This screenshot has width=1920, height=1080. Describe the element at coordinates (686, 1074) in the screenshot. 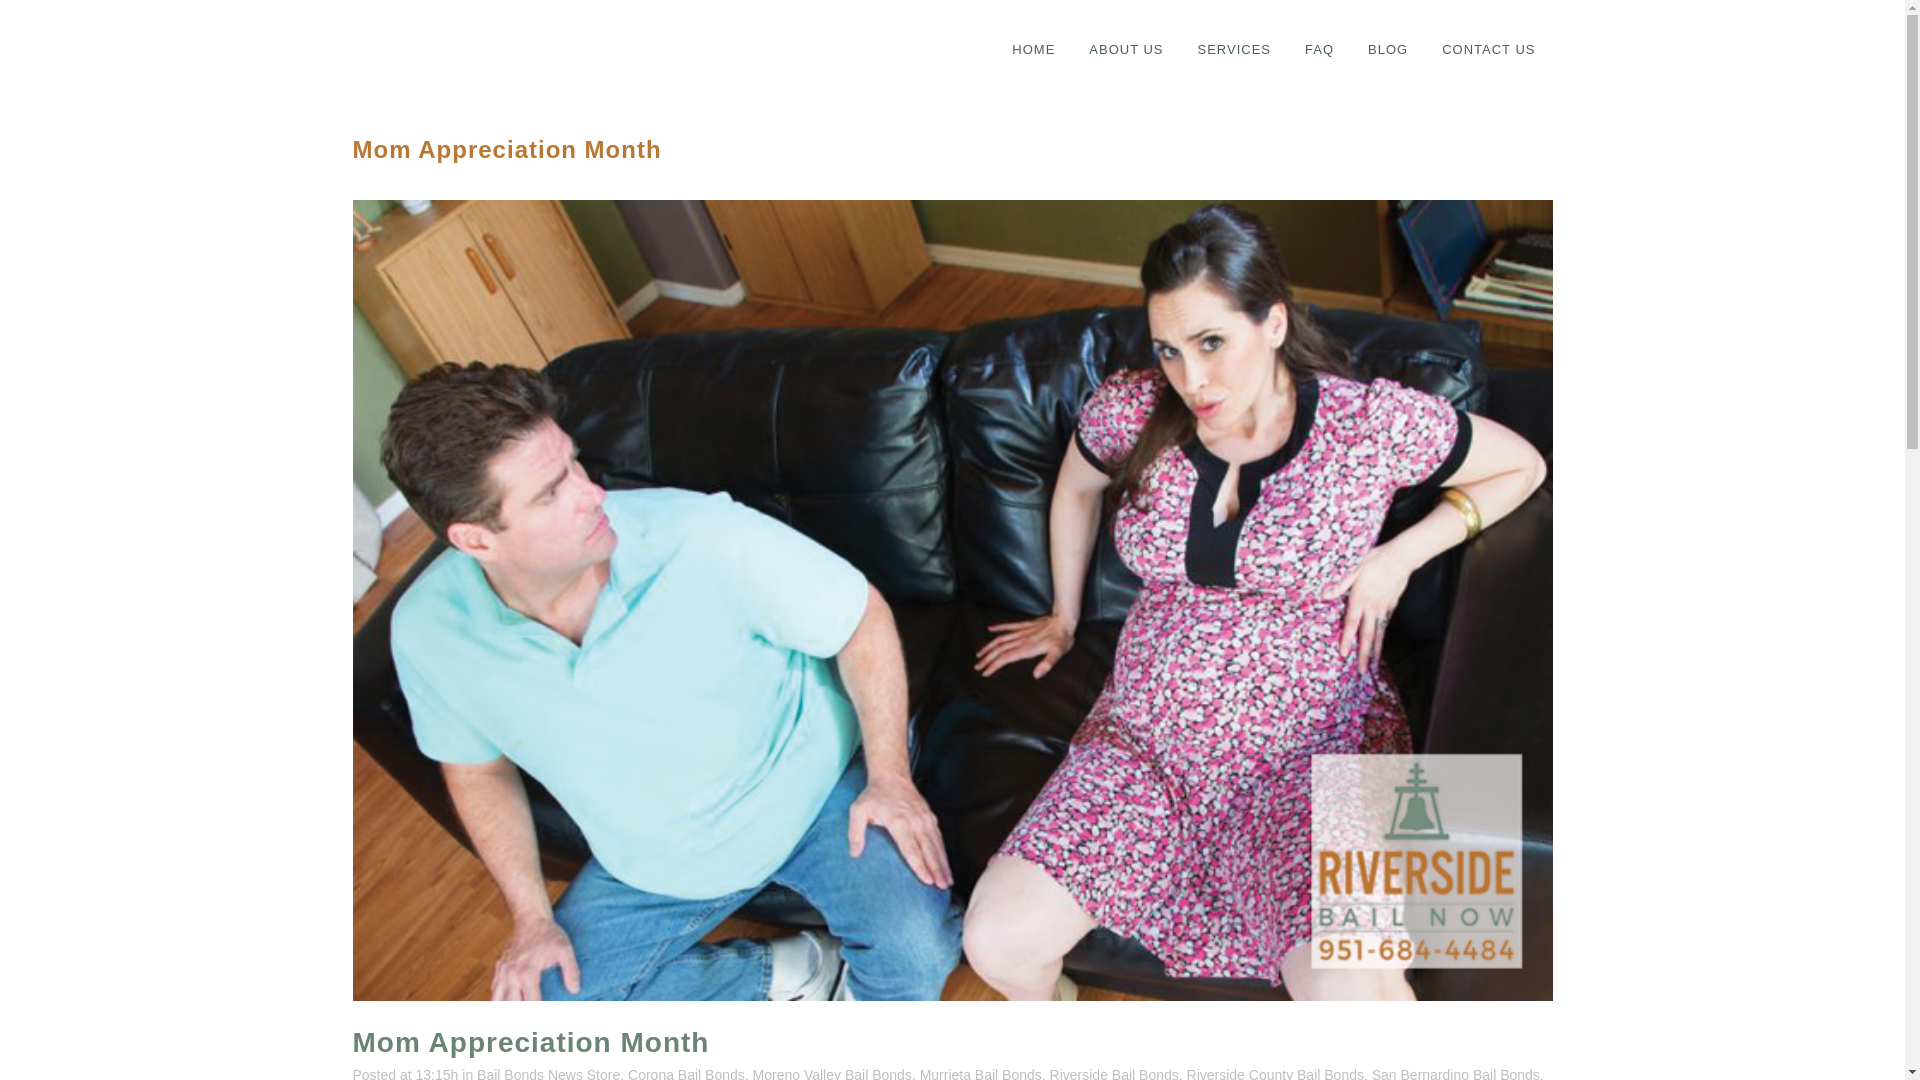

I see `Corona Bail Bonds` at that location.